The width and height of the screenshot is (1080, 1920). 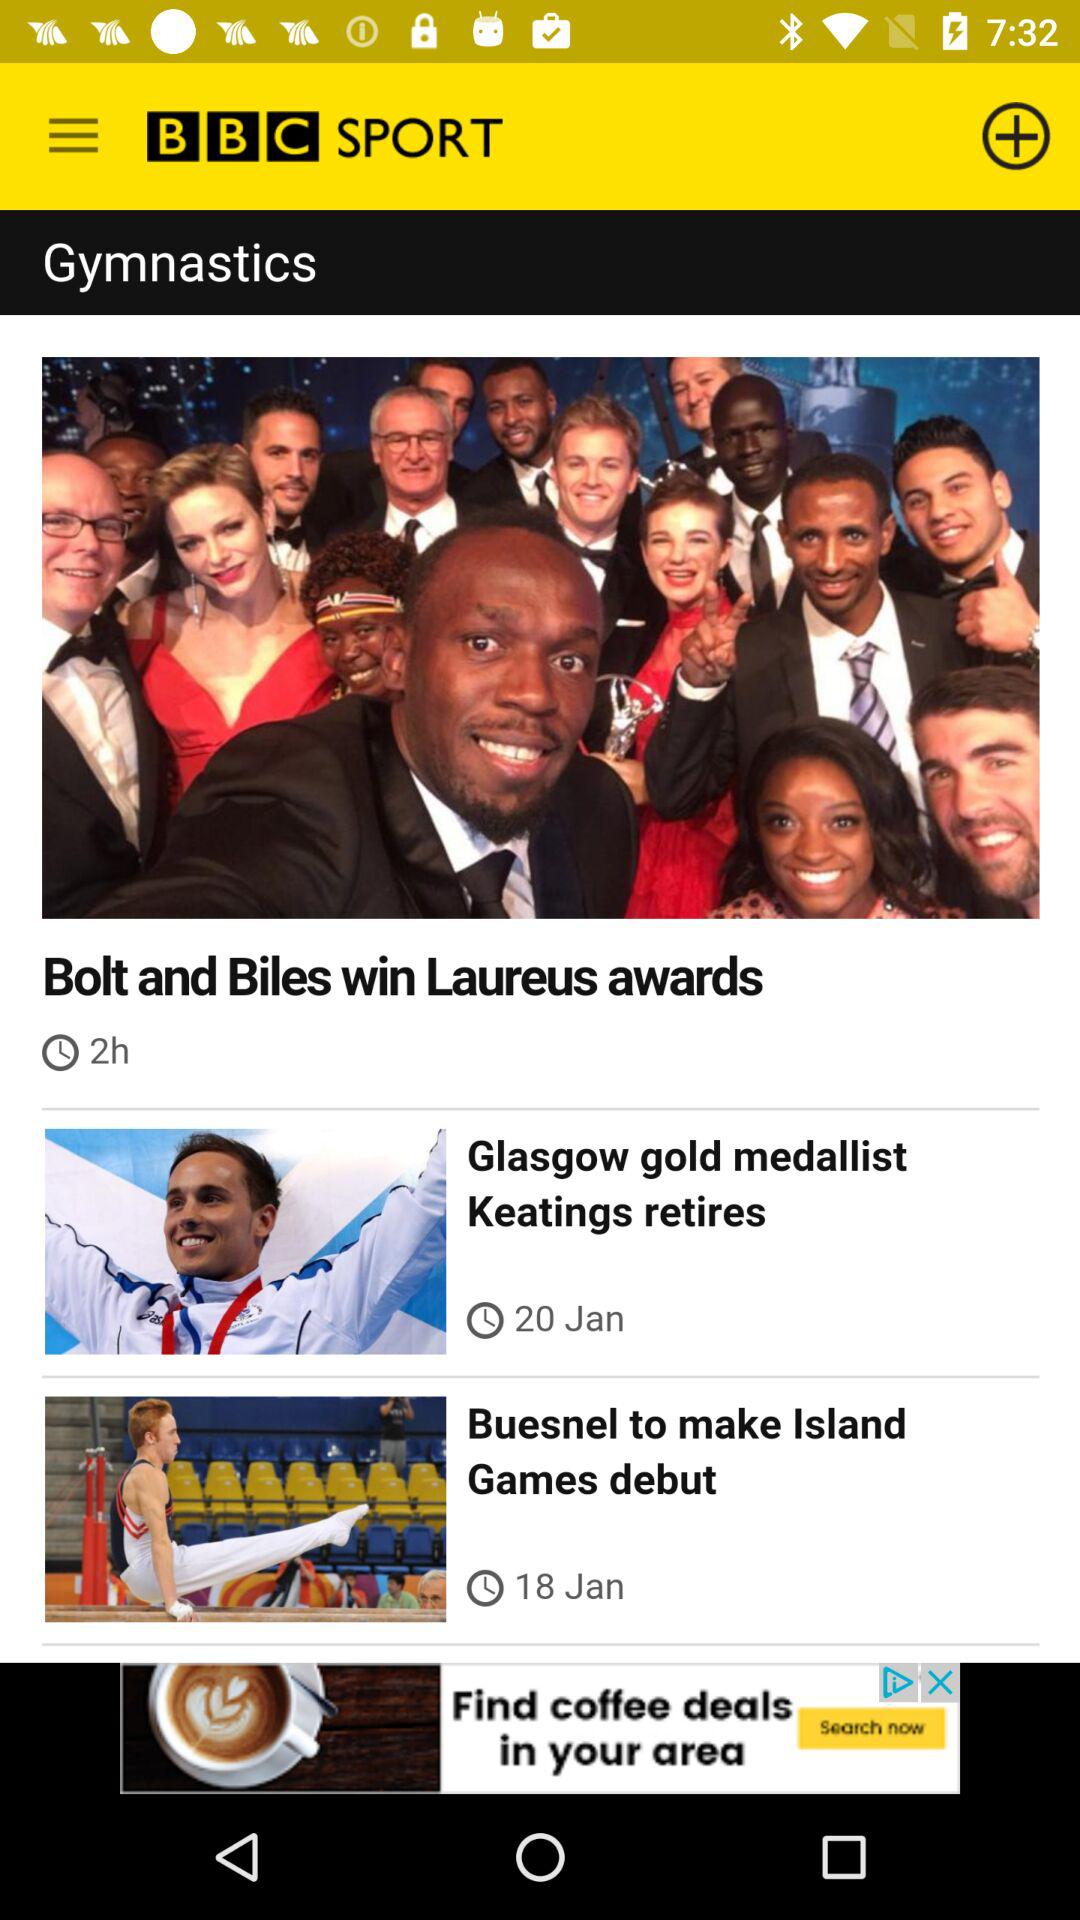 I want to click on find coffee deals, so click(x=540, y=1728).